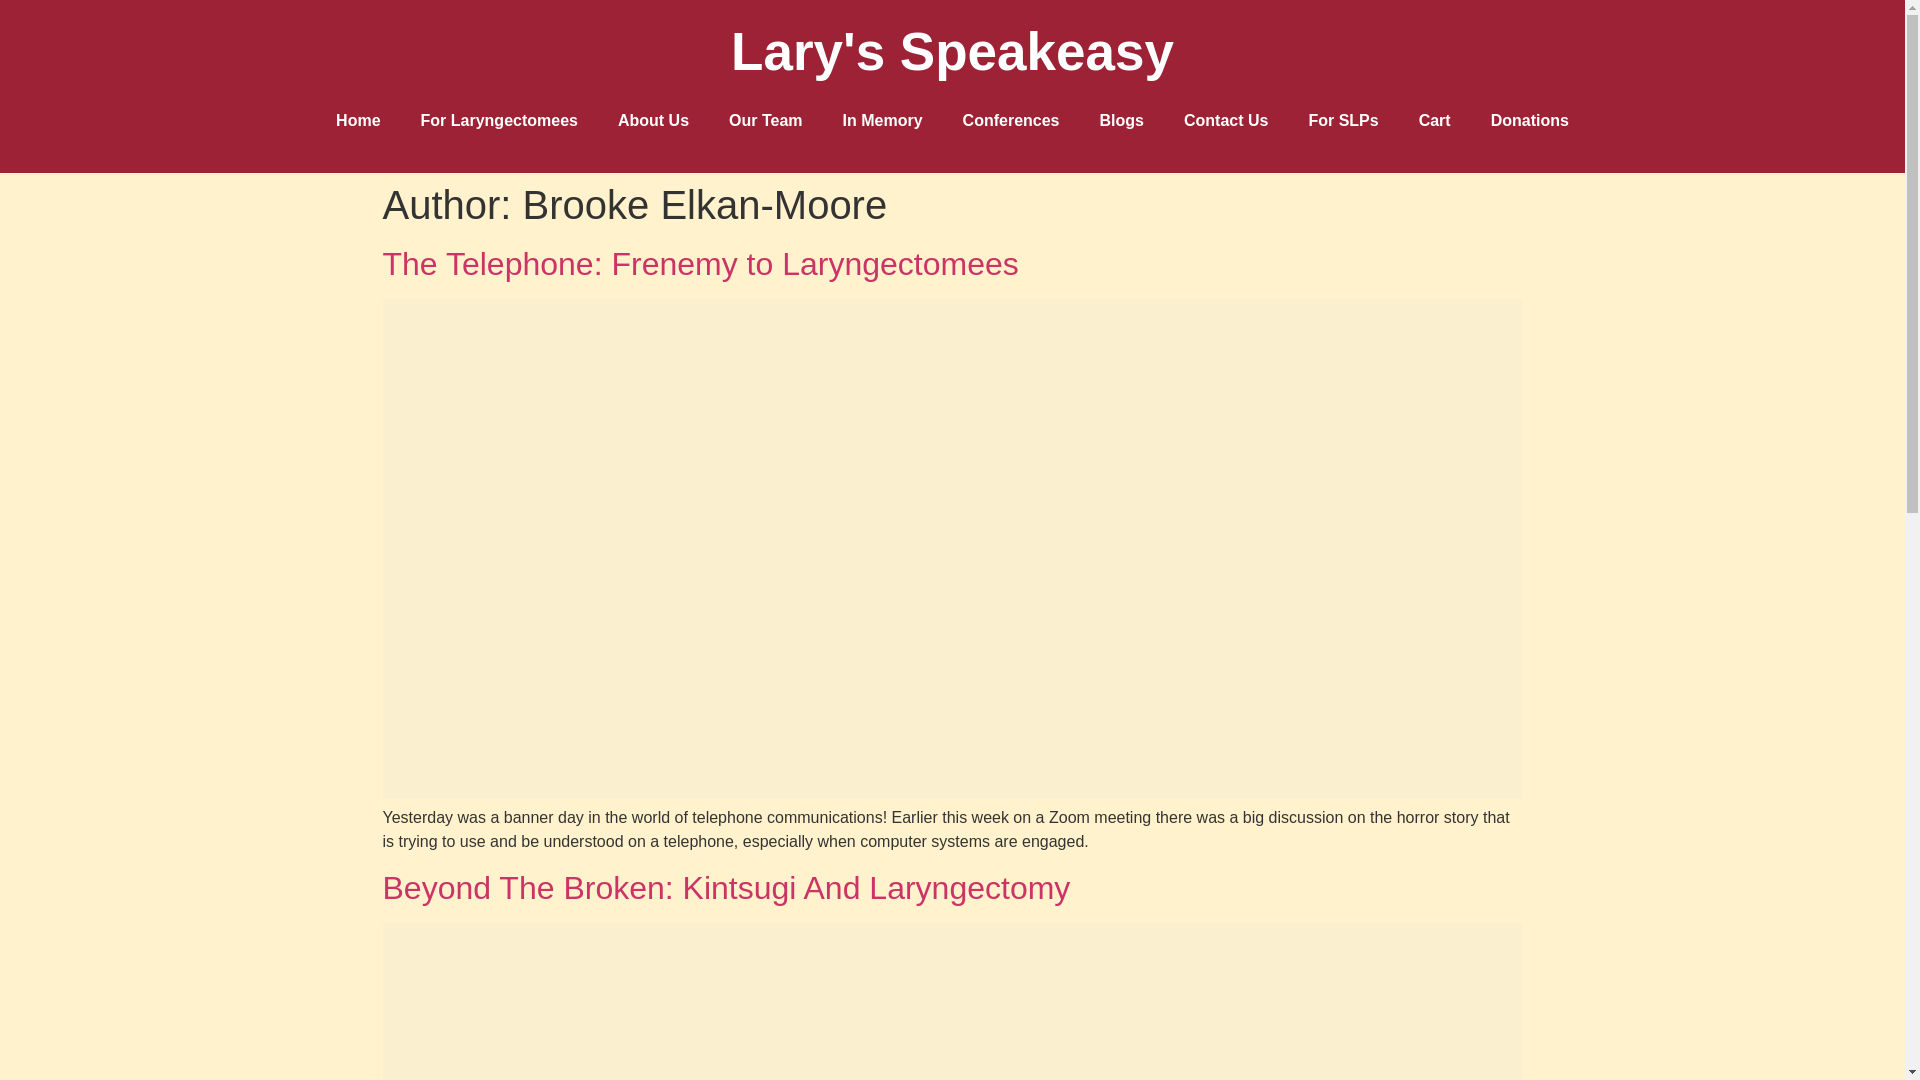 Image resolution: width=1920 pixels, height=1080 pixels. I want to click on Donations, so click(1530, 120).